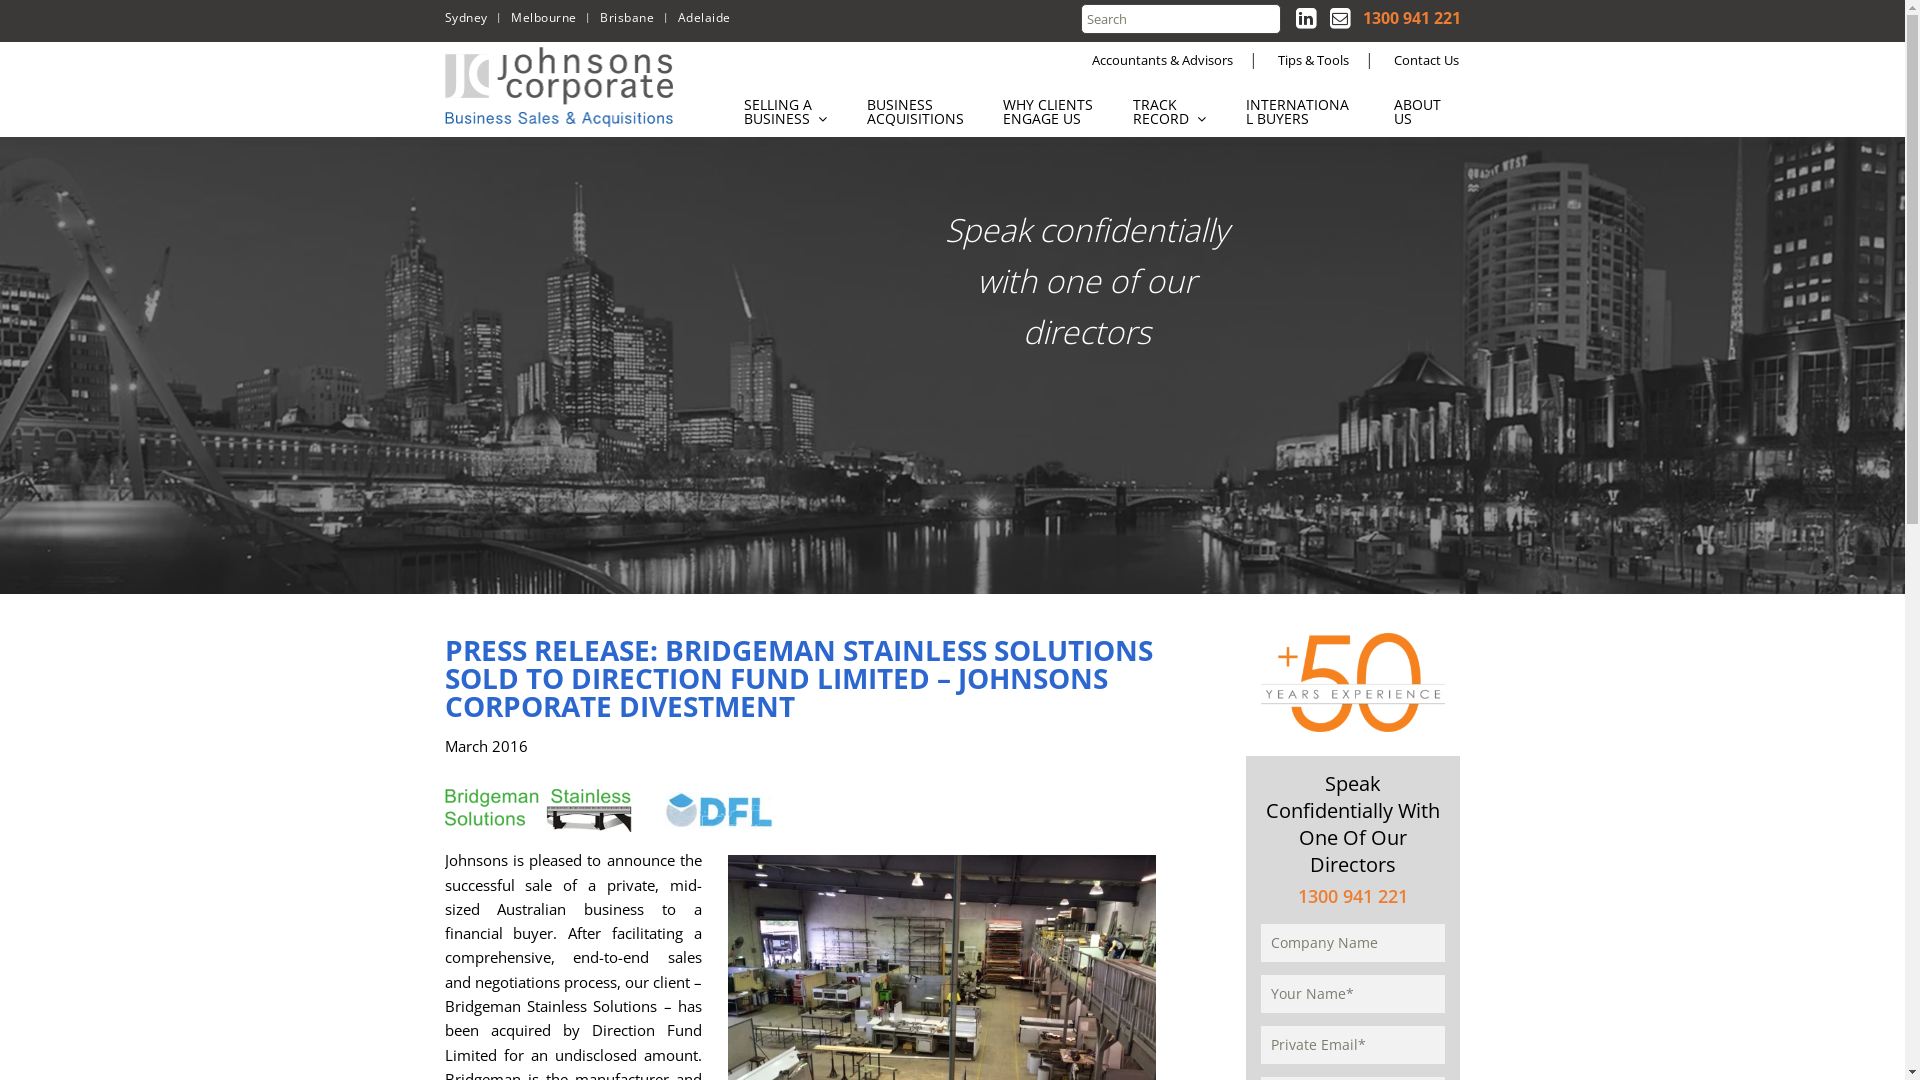  Describe the element at coordinates (784, 112) in the screenshot. I see `SELLING A
BUSINESS` at that location.